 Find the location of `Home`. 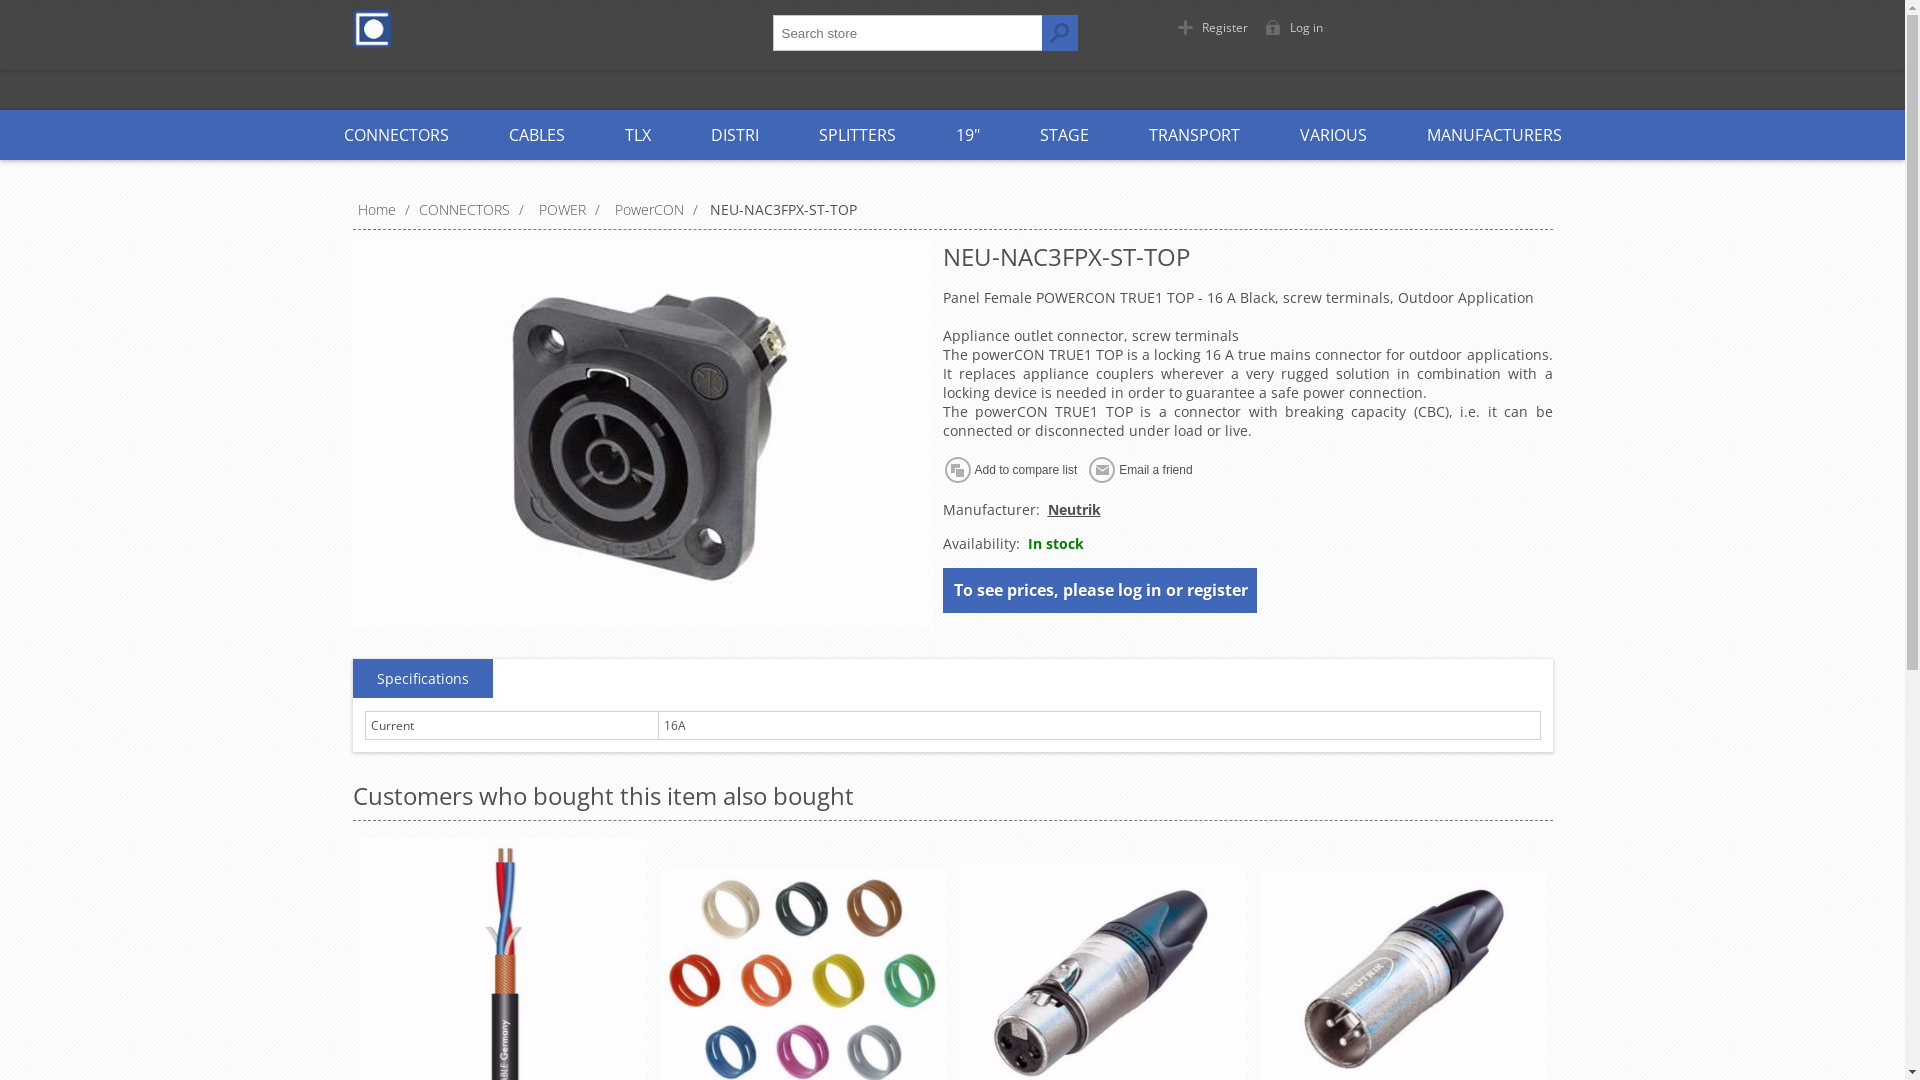

Home is located at coordinates (378, 210).